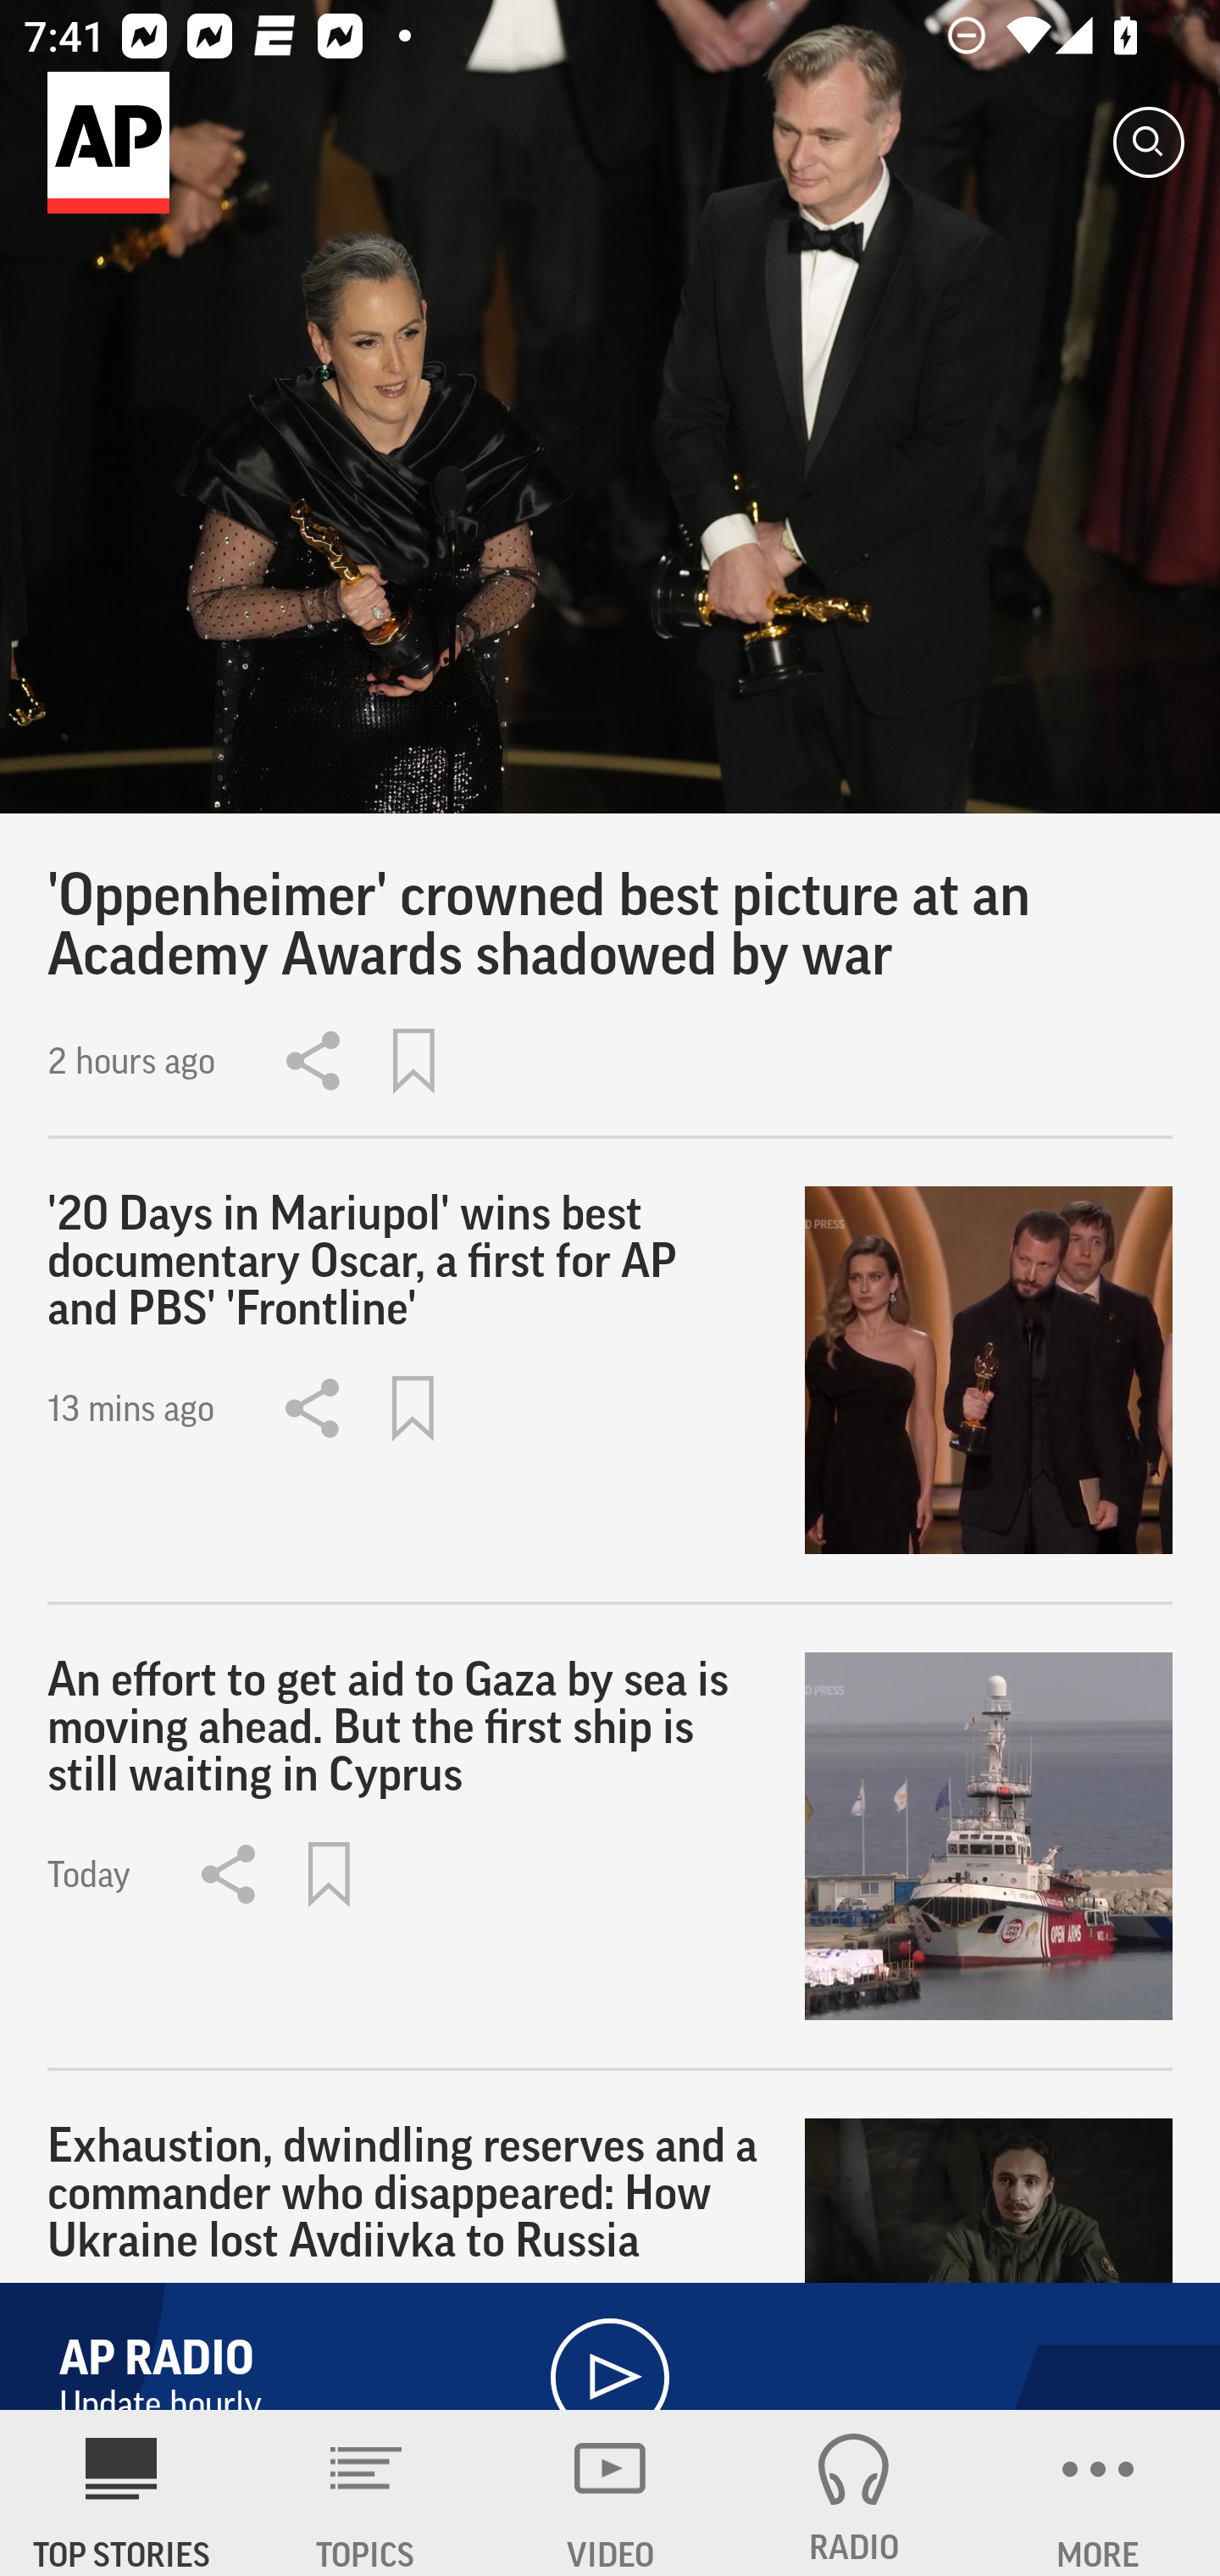  What do you see at coordinates (610, 2493) in the screenshot?
I see `VIDEO` at bounding box center [610, 2493].